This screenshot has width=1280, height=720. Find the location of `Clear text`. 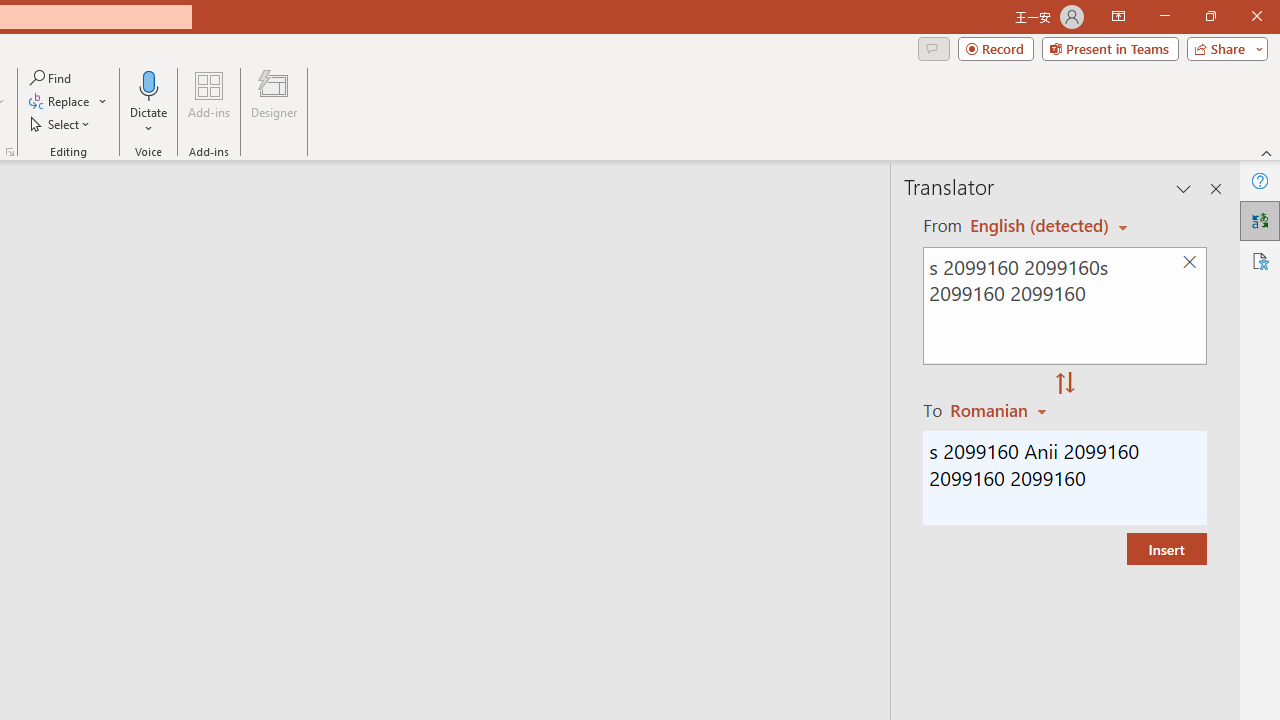

Clear text is located at coordinates (1189, 262).